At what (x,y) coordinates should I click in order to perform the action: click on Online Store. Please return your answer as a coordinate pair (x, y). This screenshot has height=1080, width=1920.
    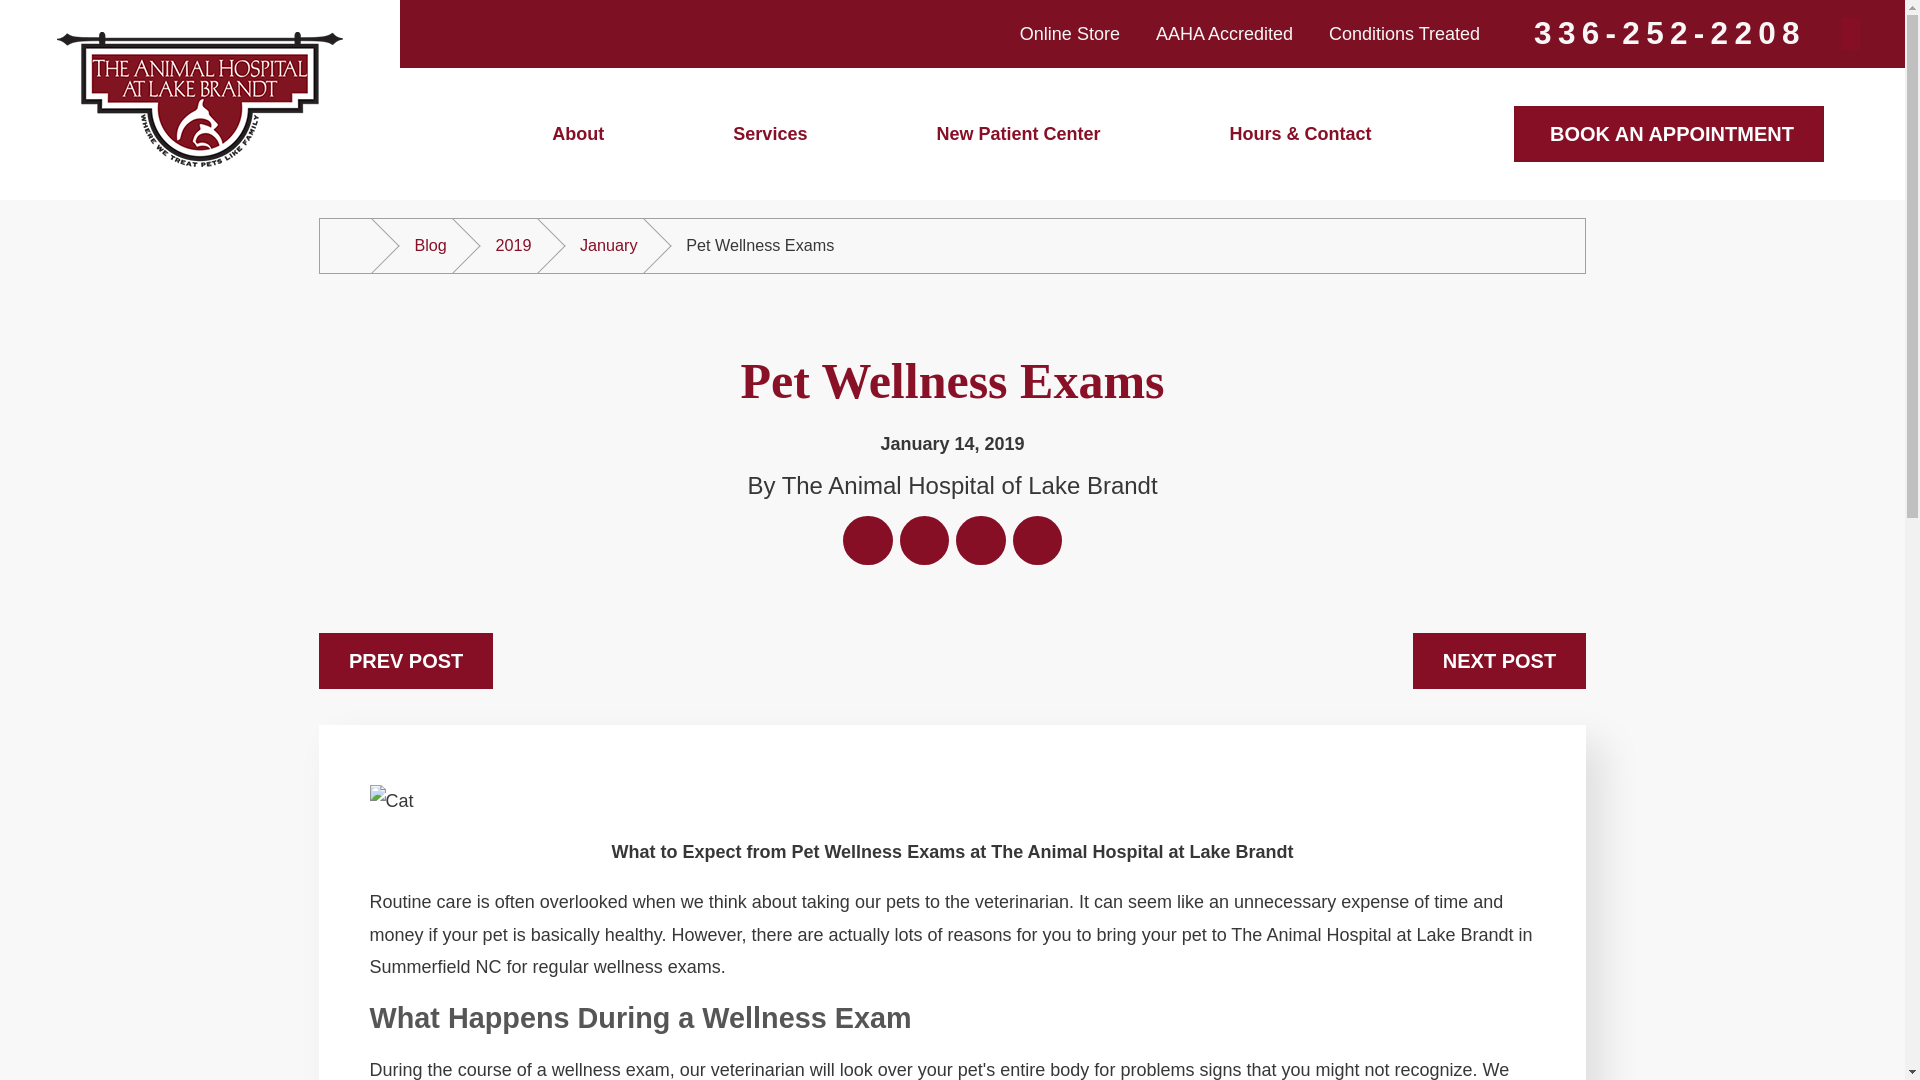
    Looking at the image, I should click on (1069, 34).